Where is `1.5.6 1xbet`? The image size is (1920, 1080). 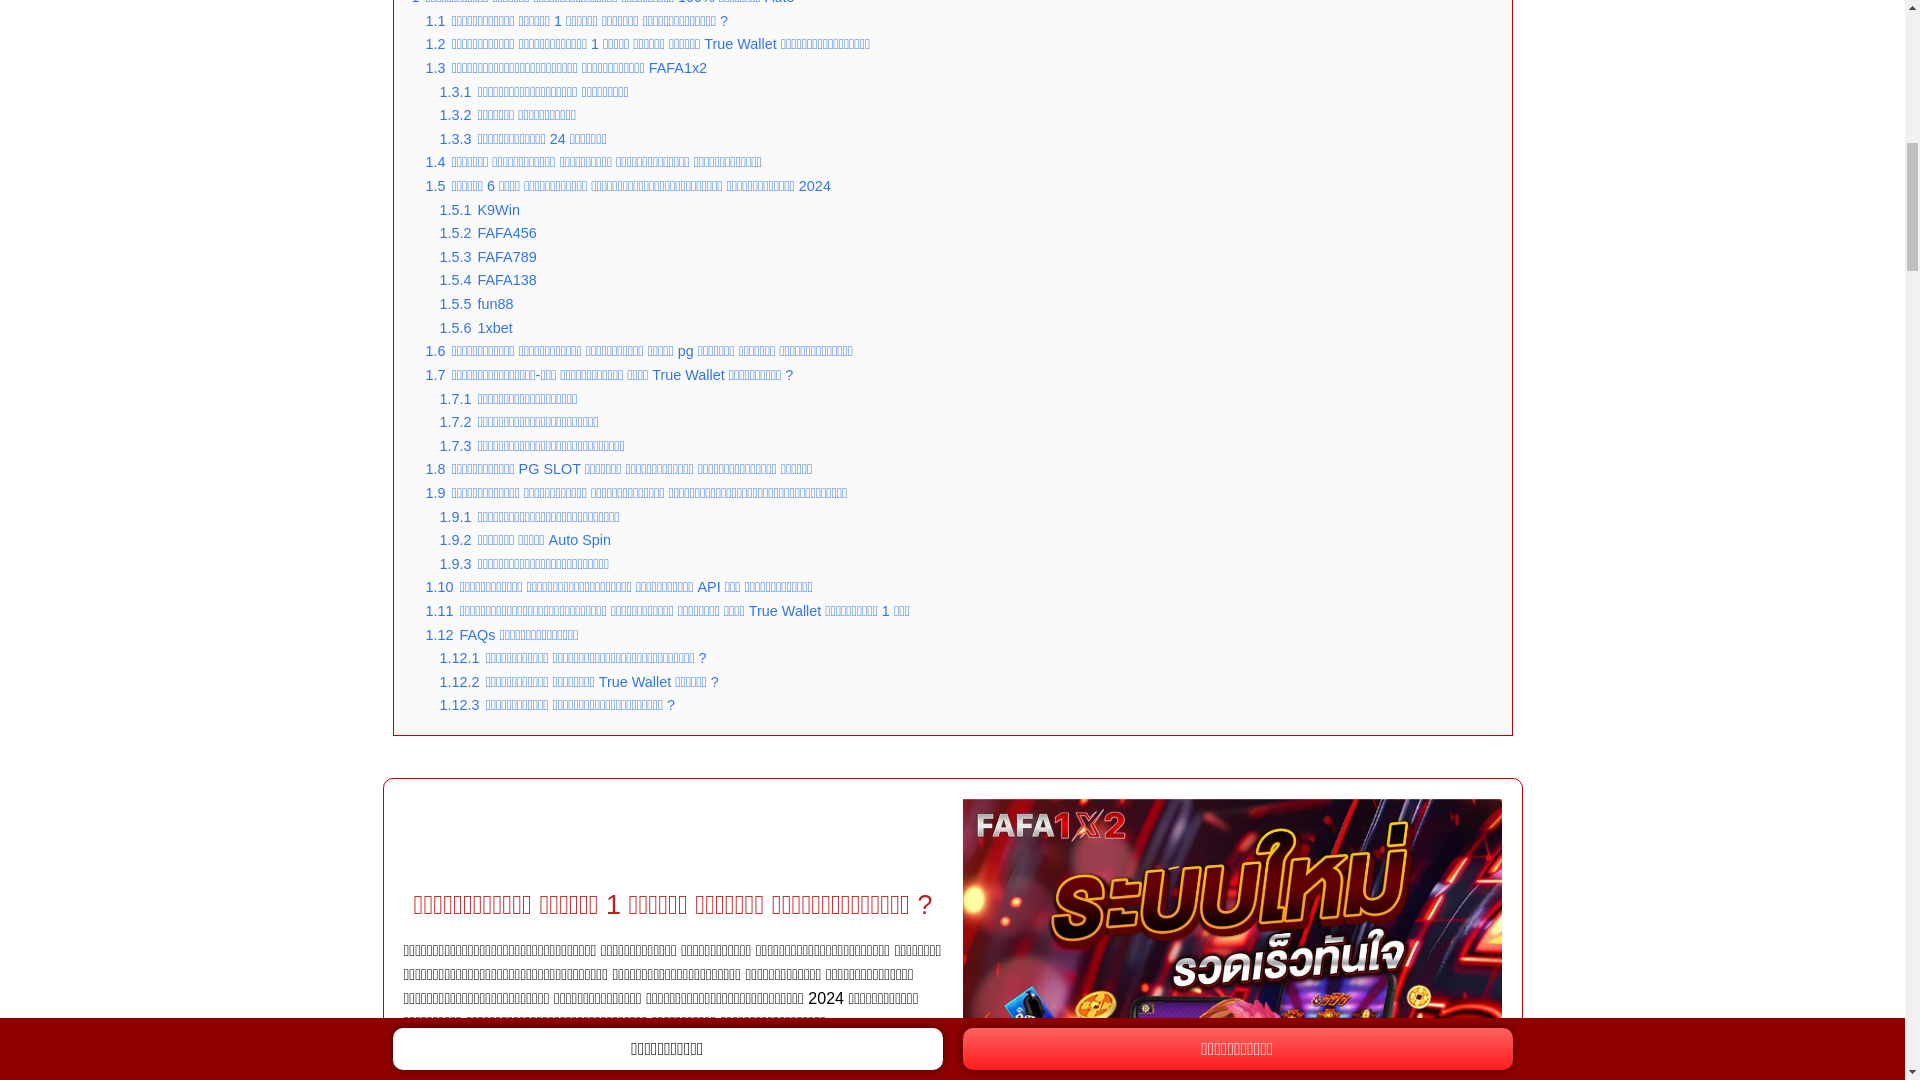 1.5.6 1xbet is located at coordinates (476, 327).